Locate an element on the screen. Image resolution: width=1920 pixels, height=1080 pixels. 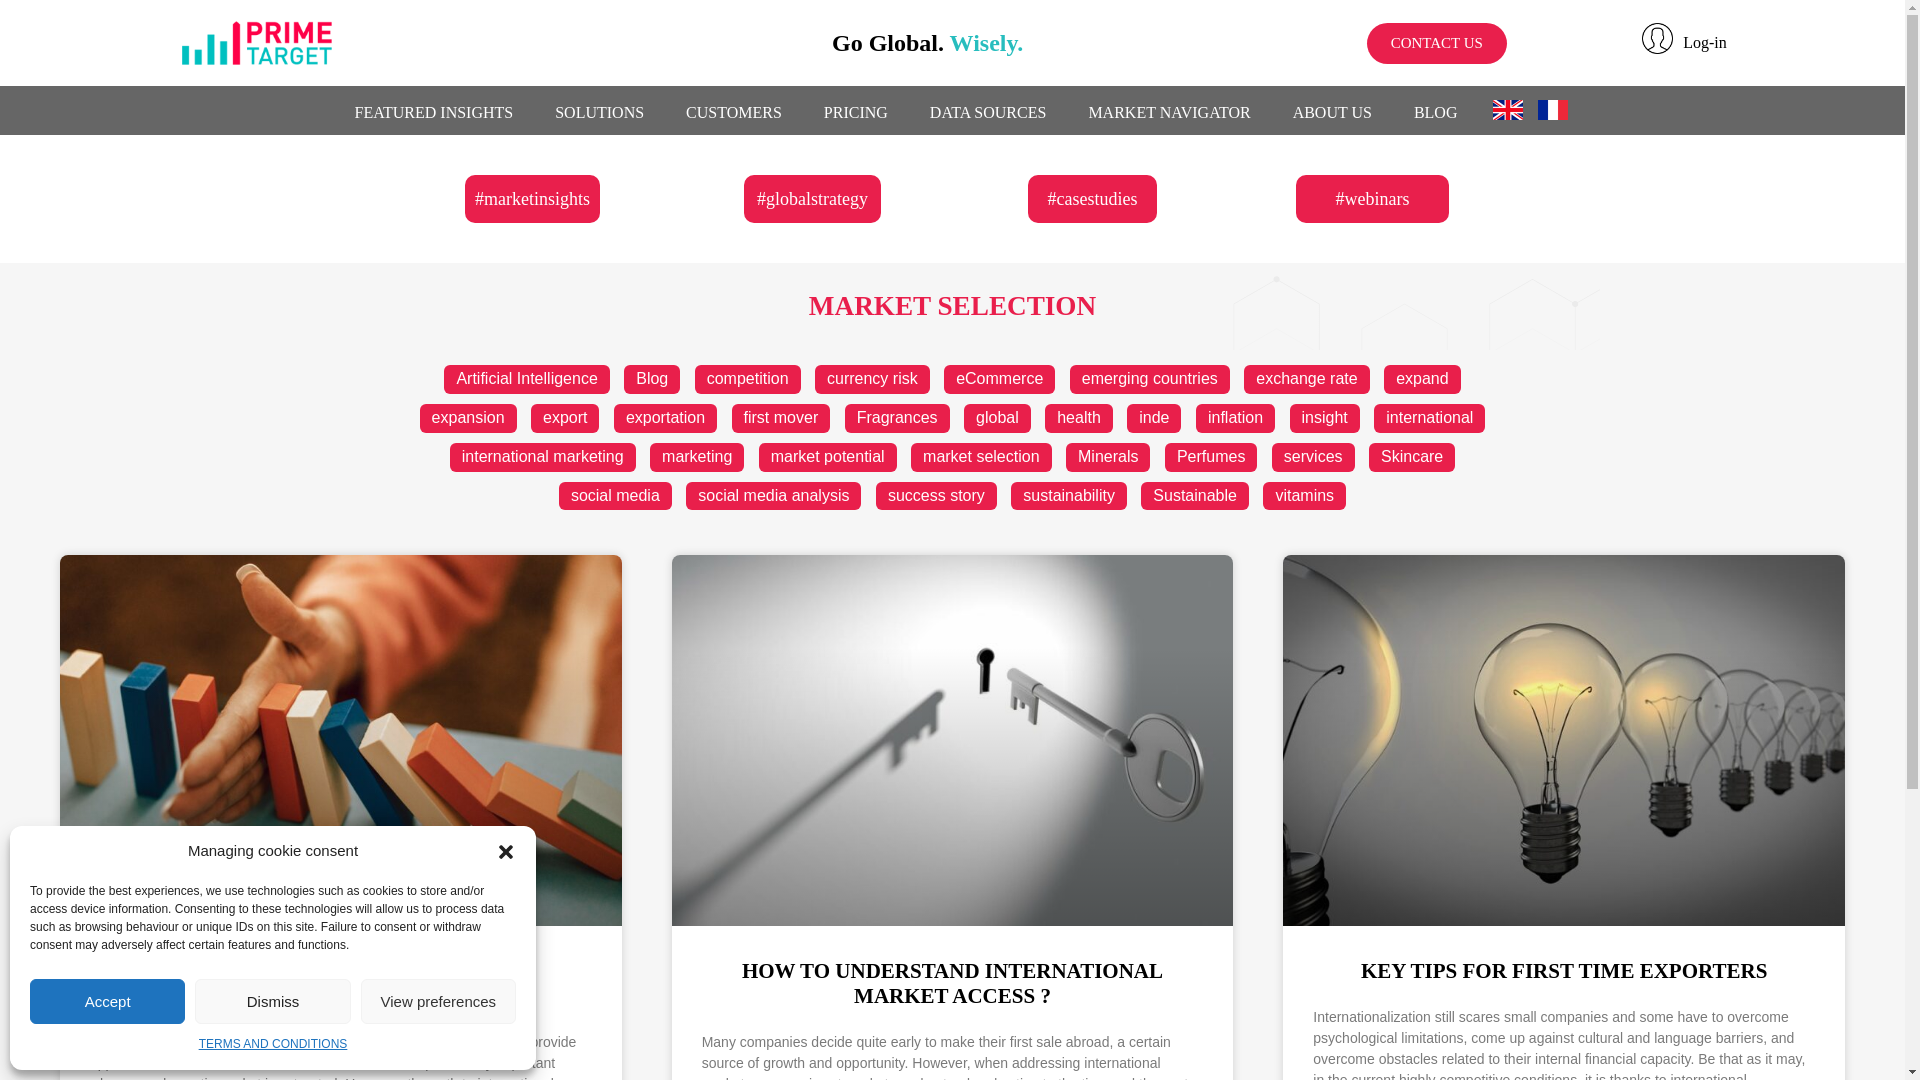
SOLUTIONS is located at coordinates (600, 113).